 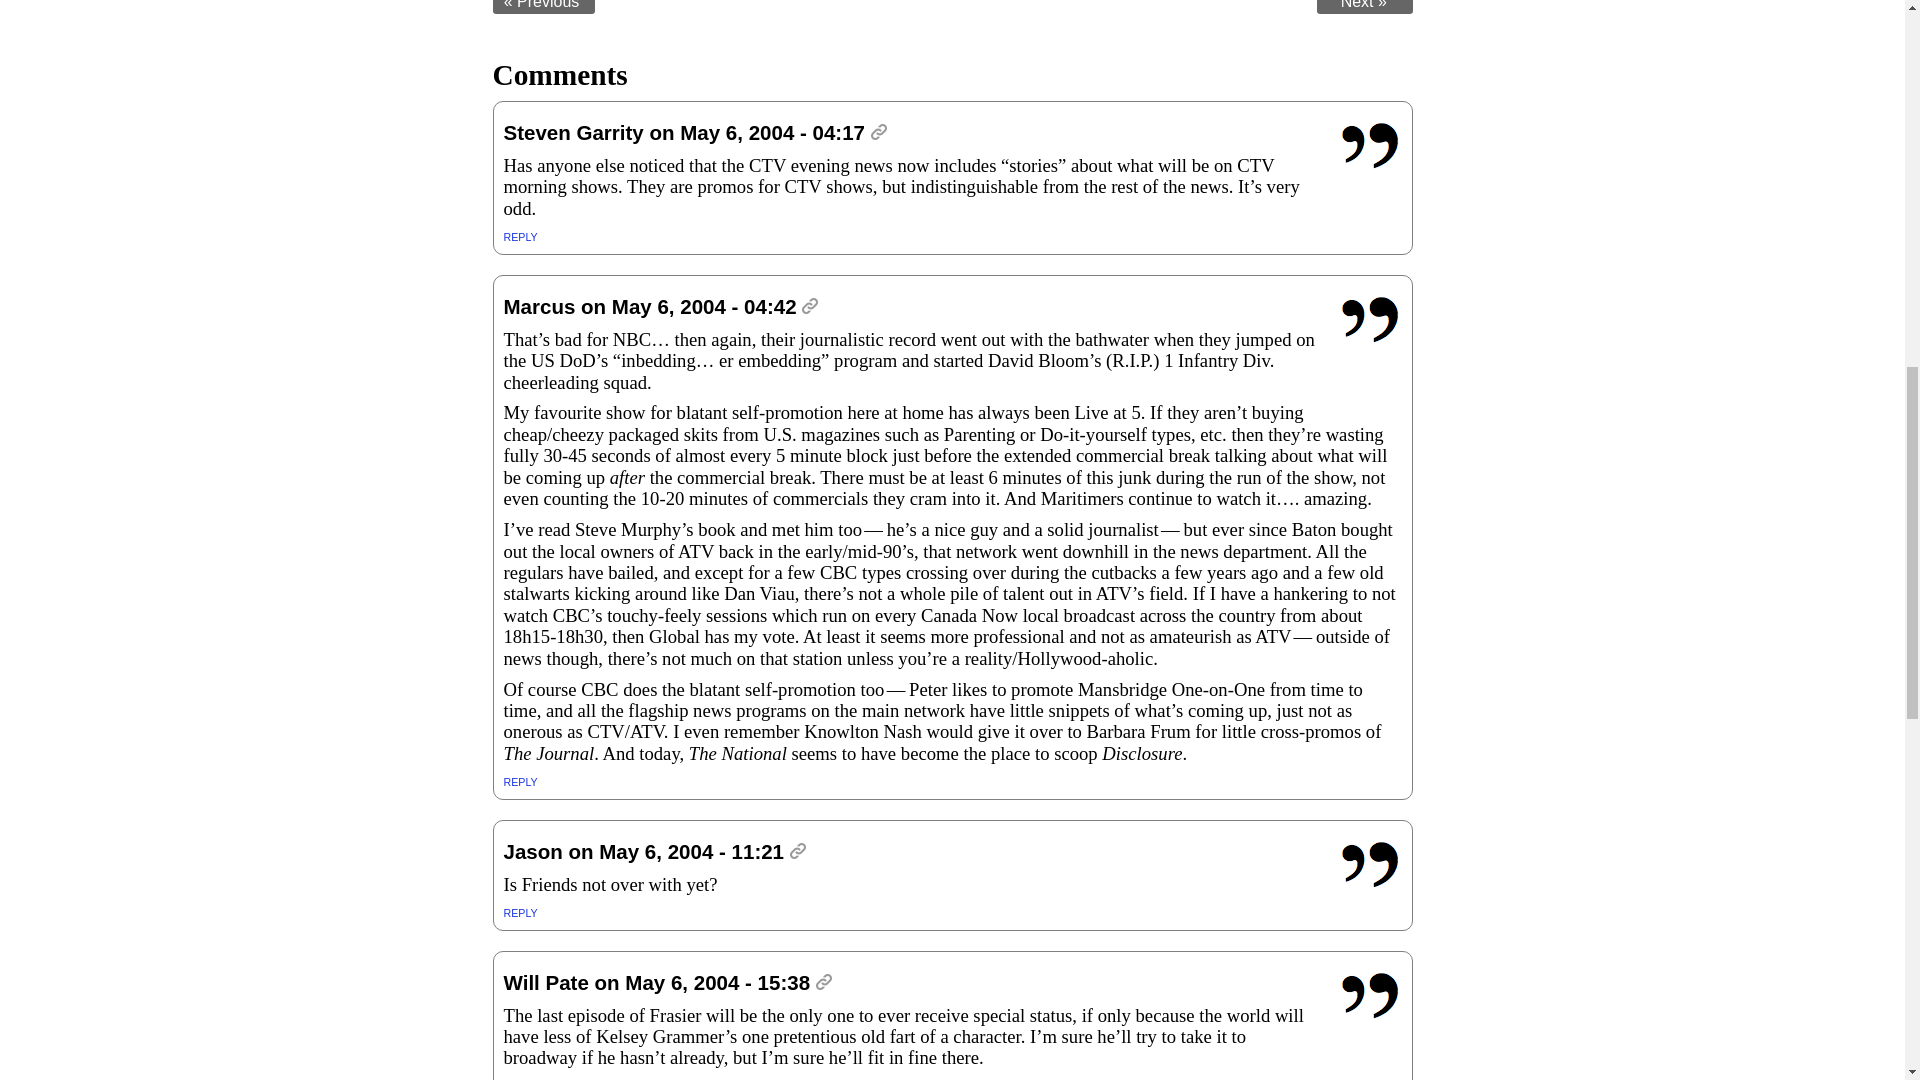 What do you see at coordinates (1372, 864) in the screenshot?
I see `Jason's picture` at bounding box center [1372, 864].